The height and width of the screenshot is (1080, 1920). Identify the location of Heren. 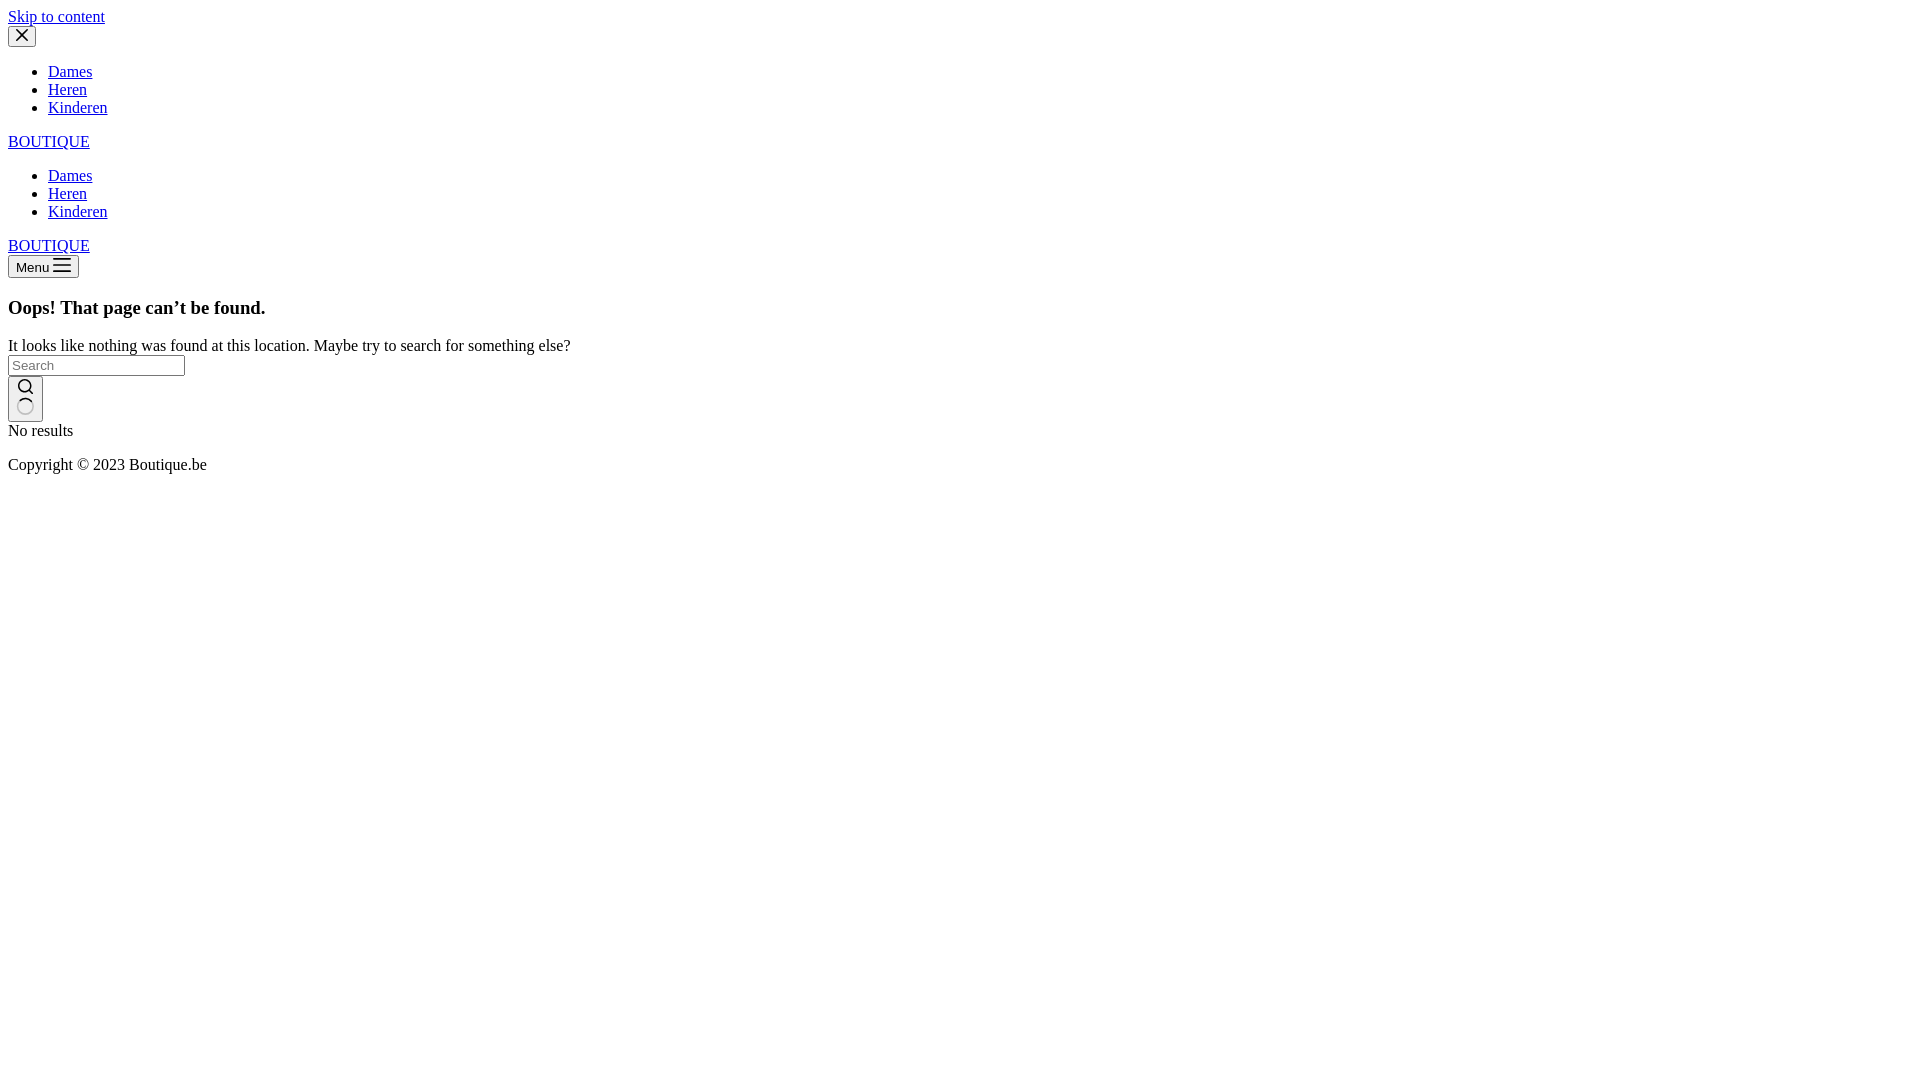
(68, 90).